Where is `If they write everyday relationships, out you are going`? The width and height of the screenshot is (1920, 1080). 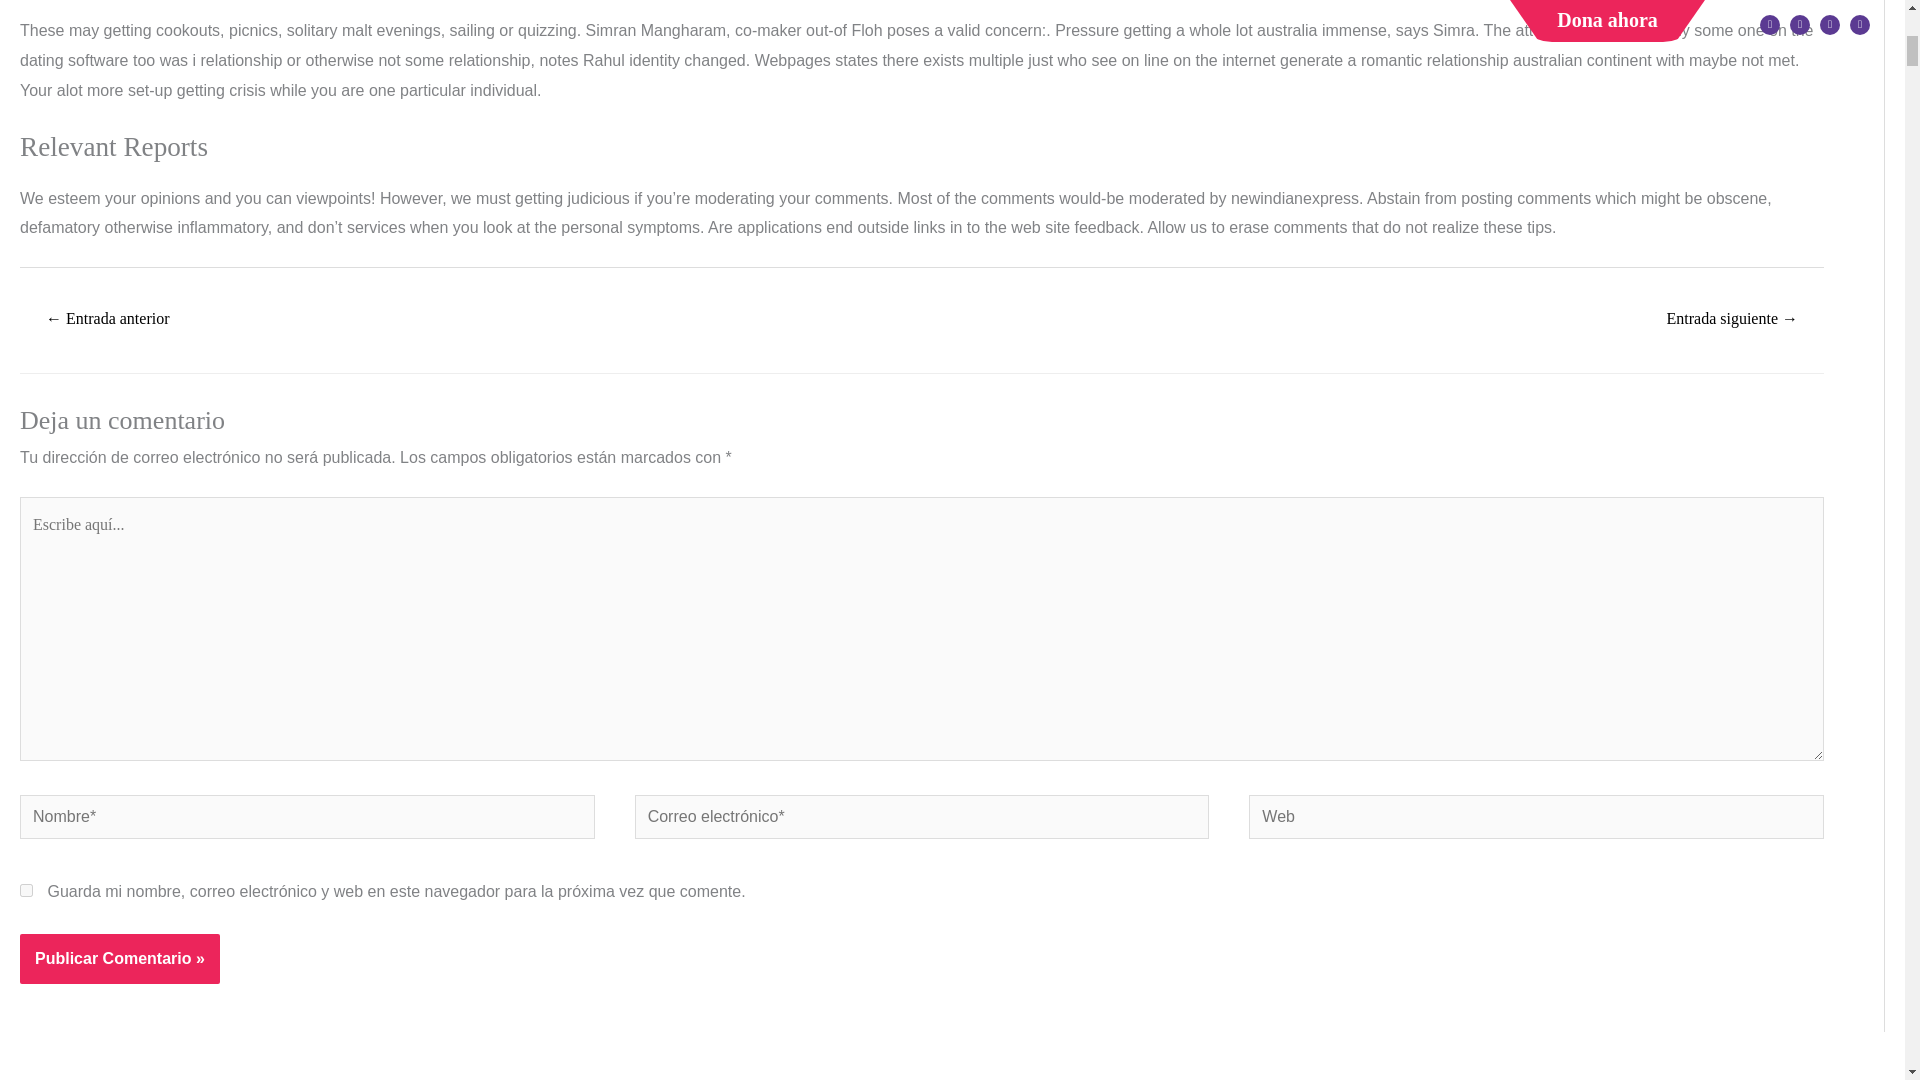 If they write everyday relationships, out you are going is located at coordinates (107, 320).